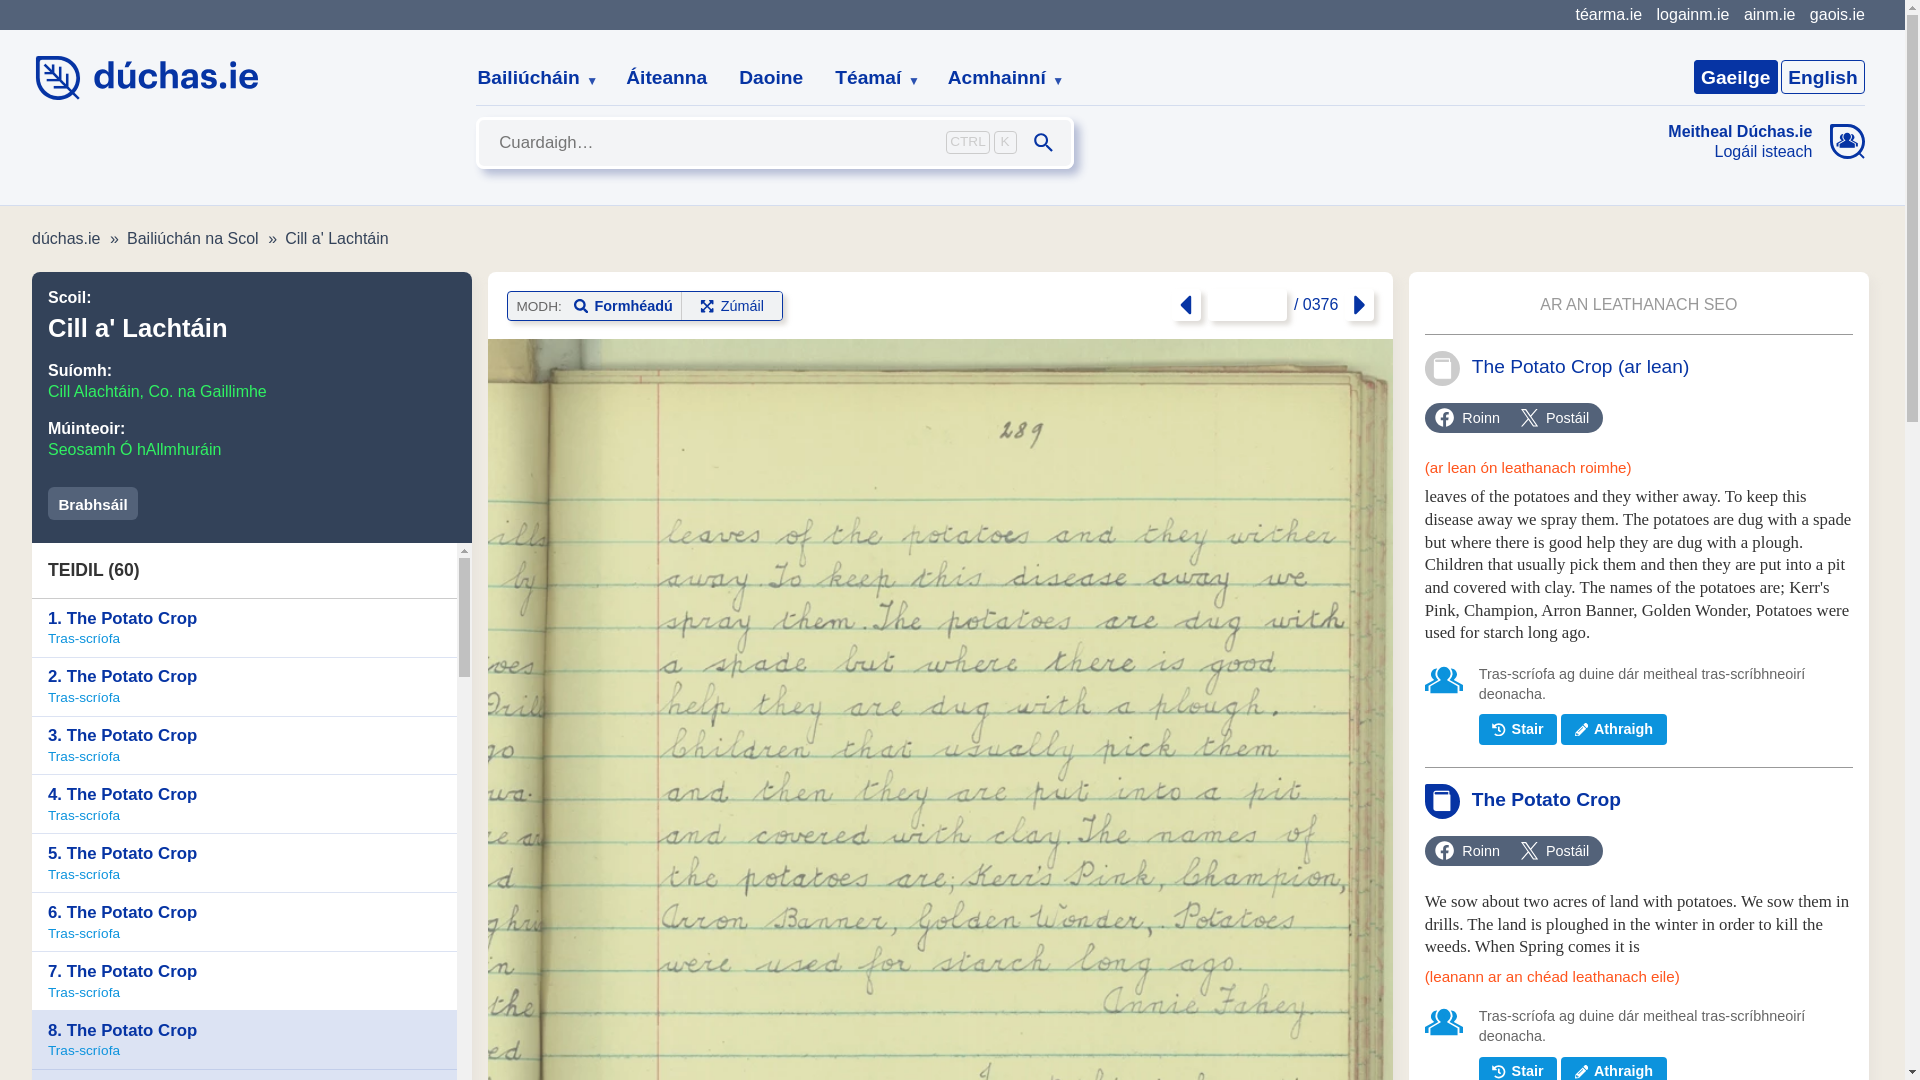 The height and width of the screenshot is (1080, 1920). I want to click on ainm.ie, so click(1769, 14).